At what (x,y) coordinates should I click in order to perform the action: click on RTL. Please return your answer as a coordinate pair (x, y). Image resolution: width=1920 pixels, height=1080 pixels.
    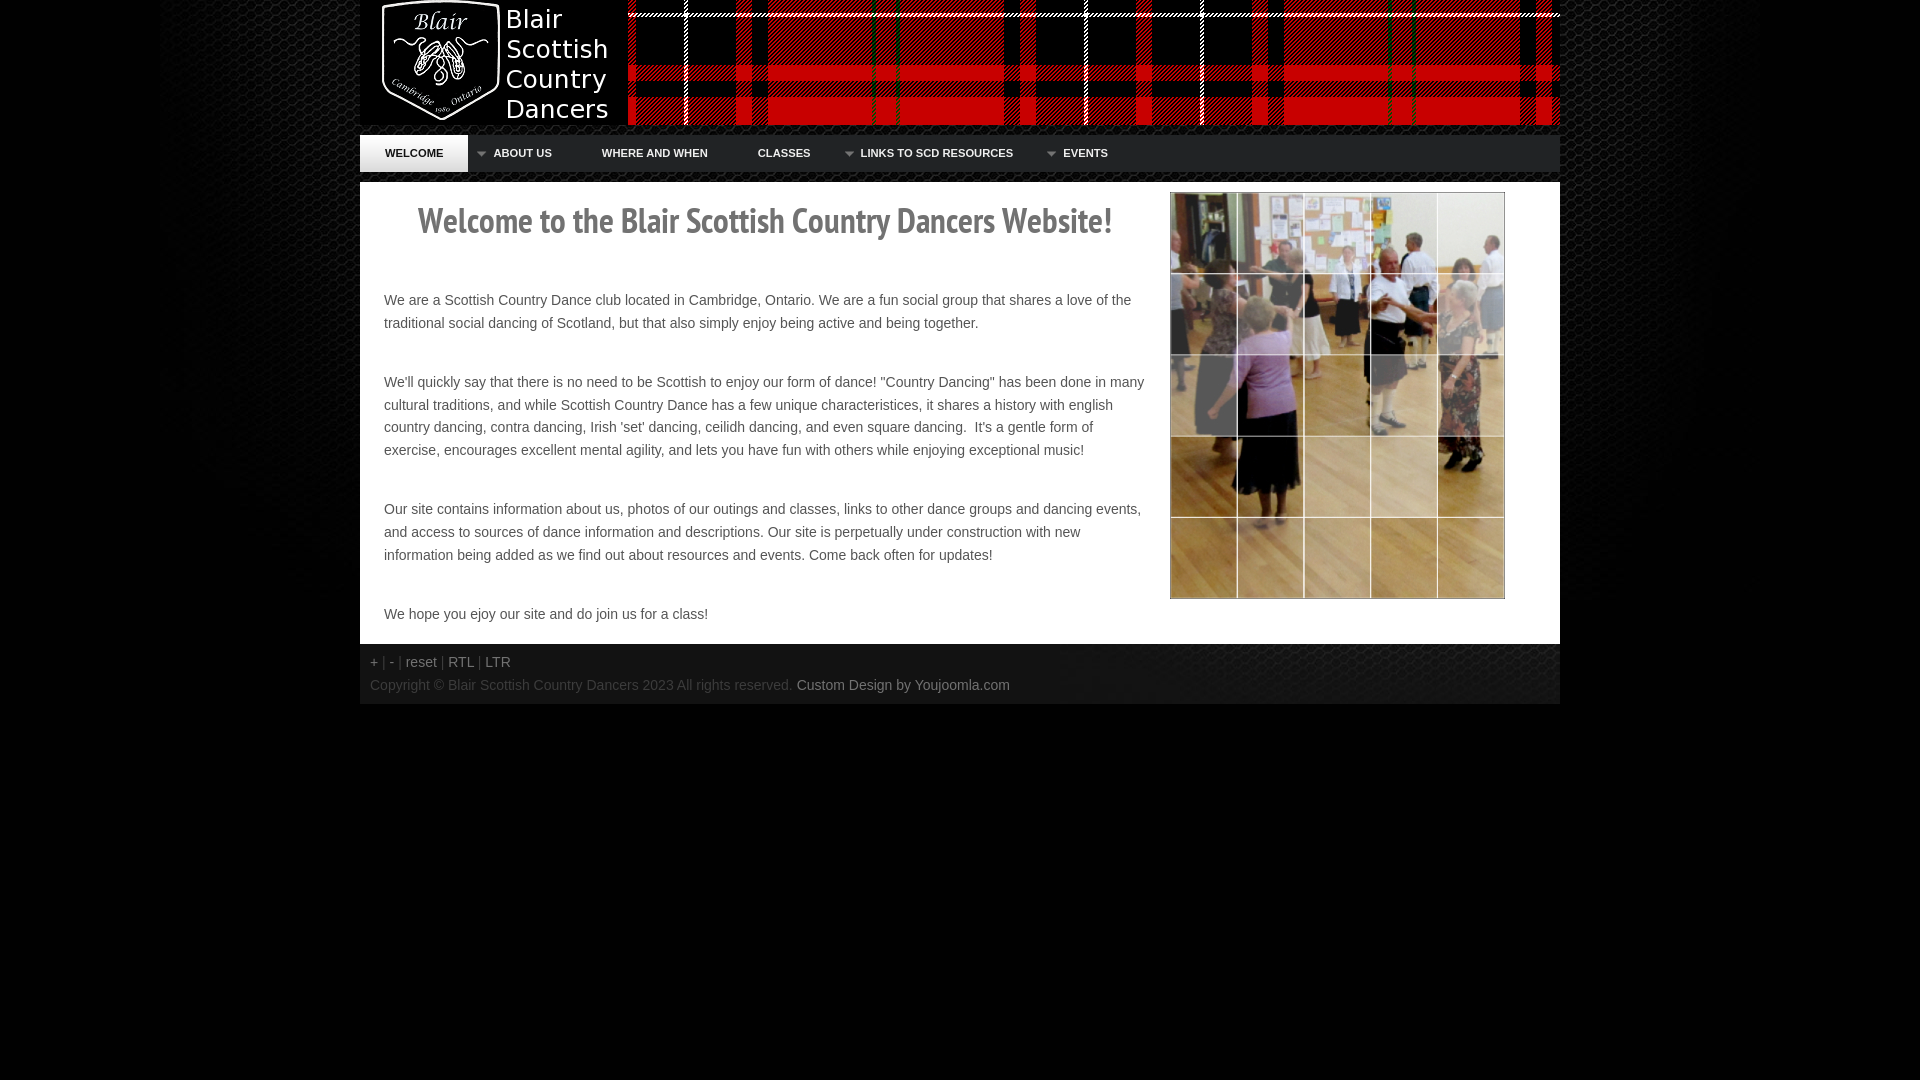
    Looking at the image, I should click on (461, 662).